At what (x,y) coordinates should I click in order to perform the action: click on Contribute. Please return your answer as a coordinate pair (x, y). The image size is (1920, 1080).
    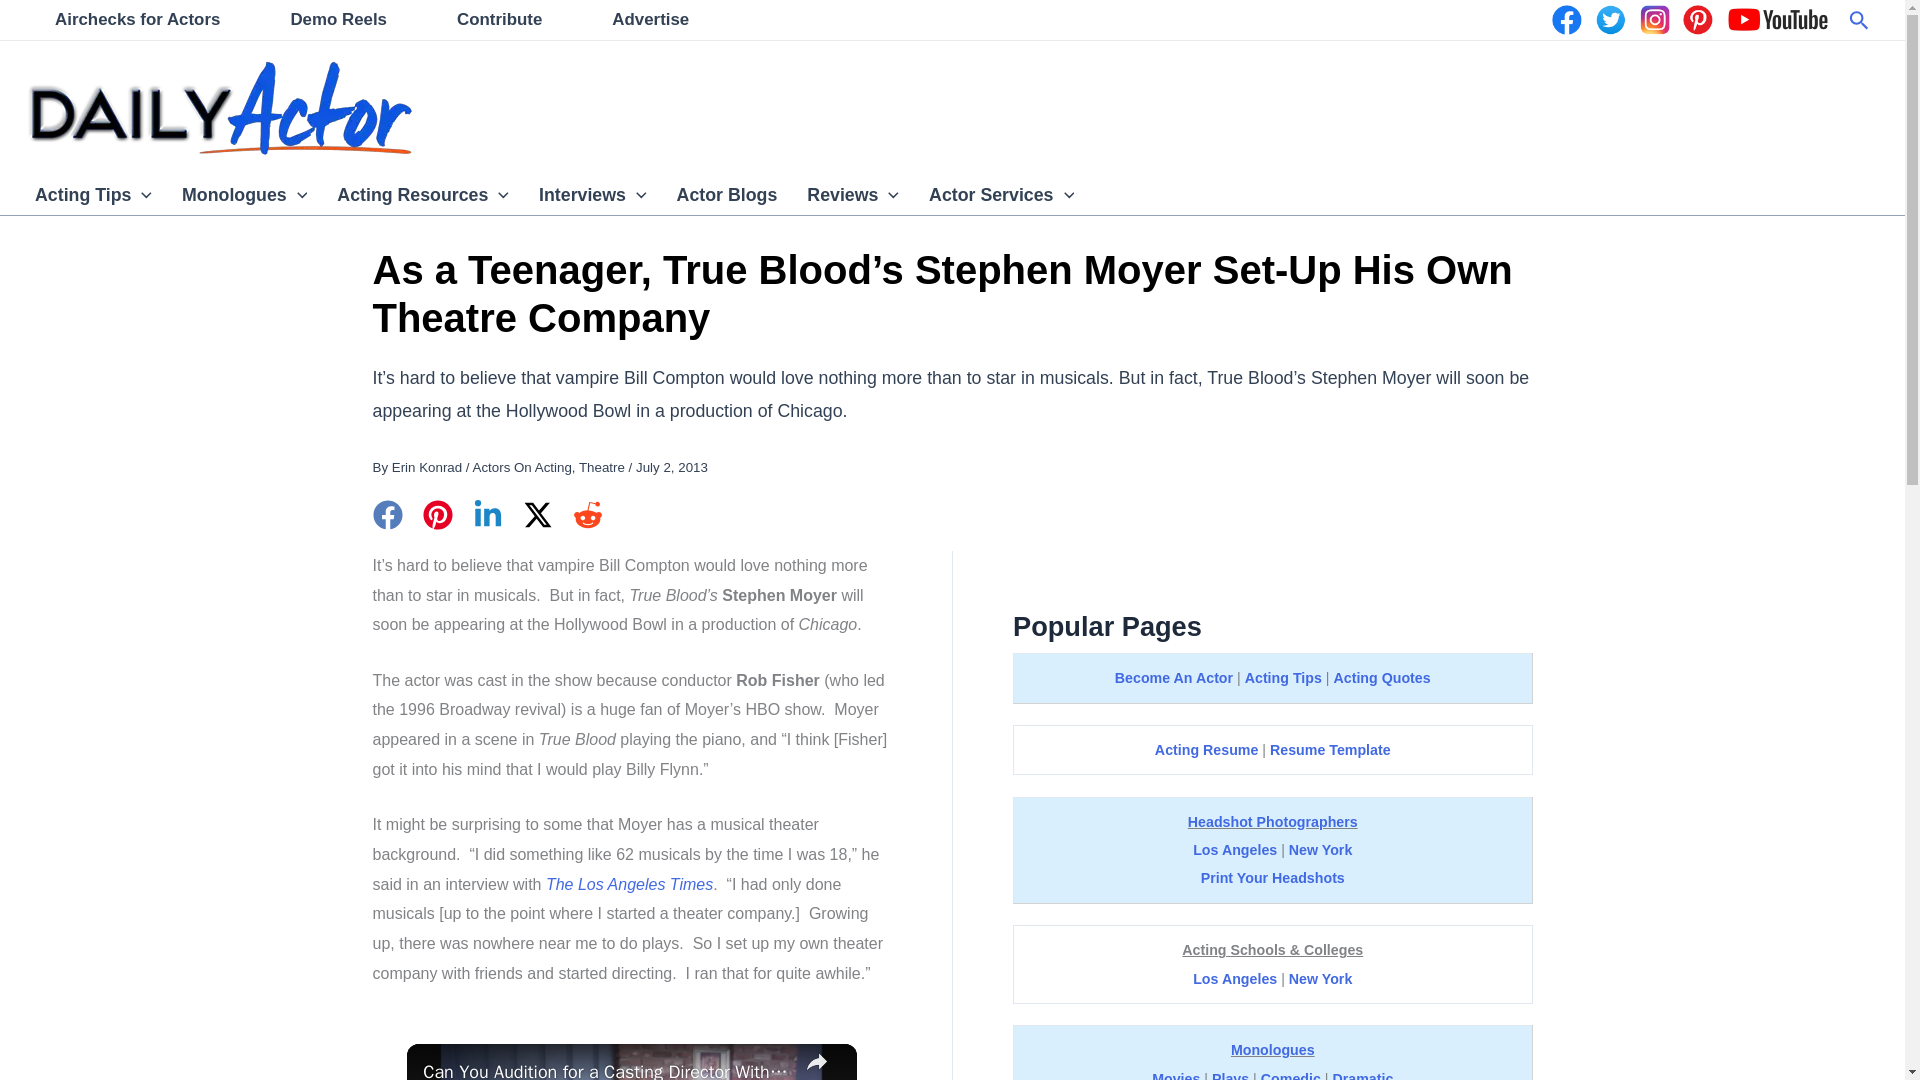
    Looking at the image, I should click on (500, 20).